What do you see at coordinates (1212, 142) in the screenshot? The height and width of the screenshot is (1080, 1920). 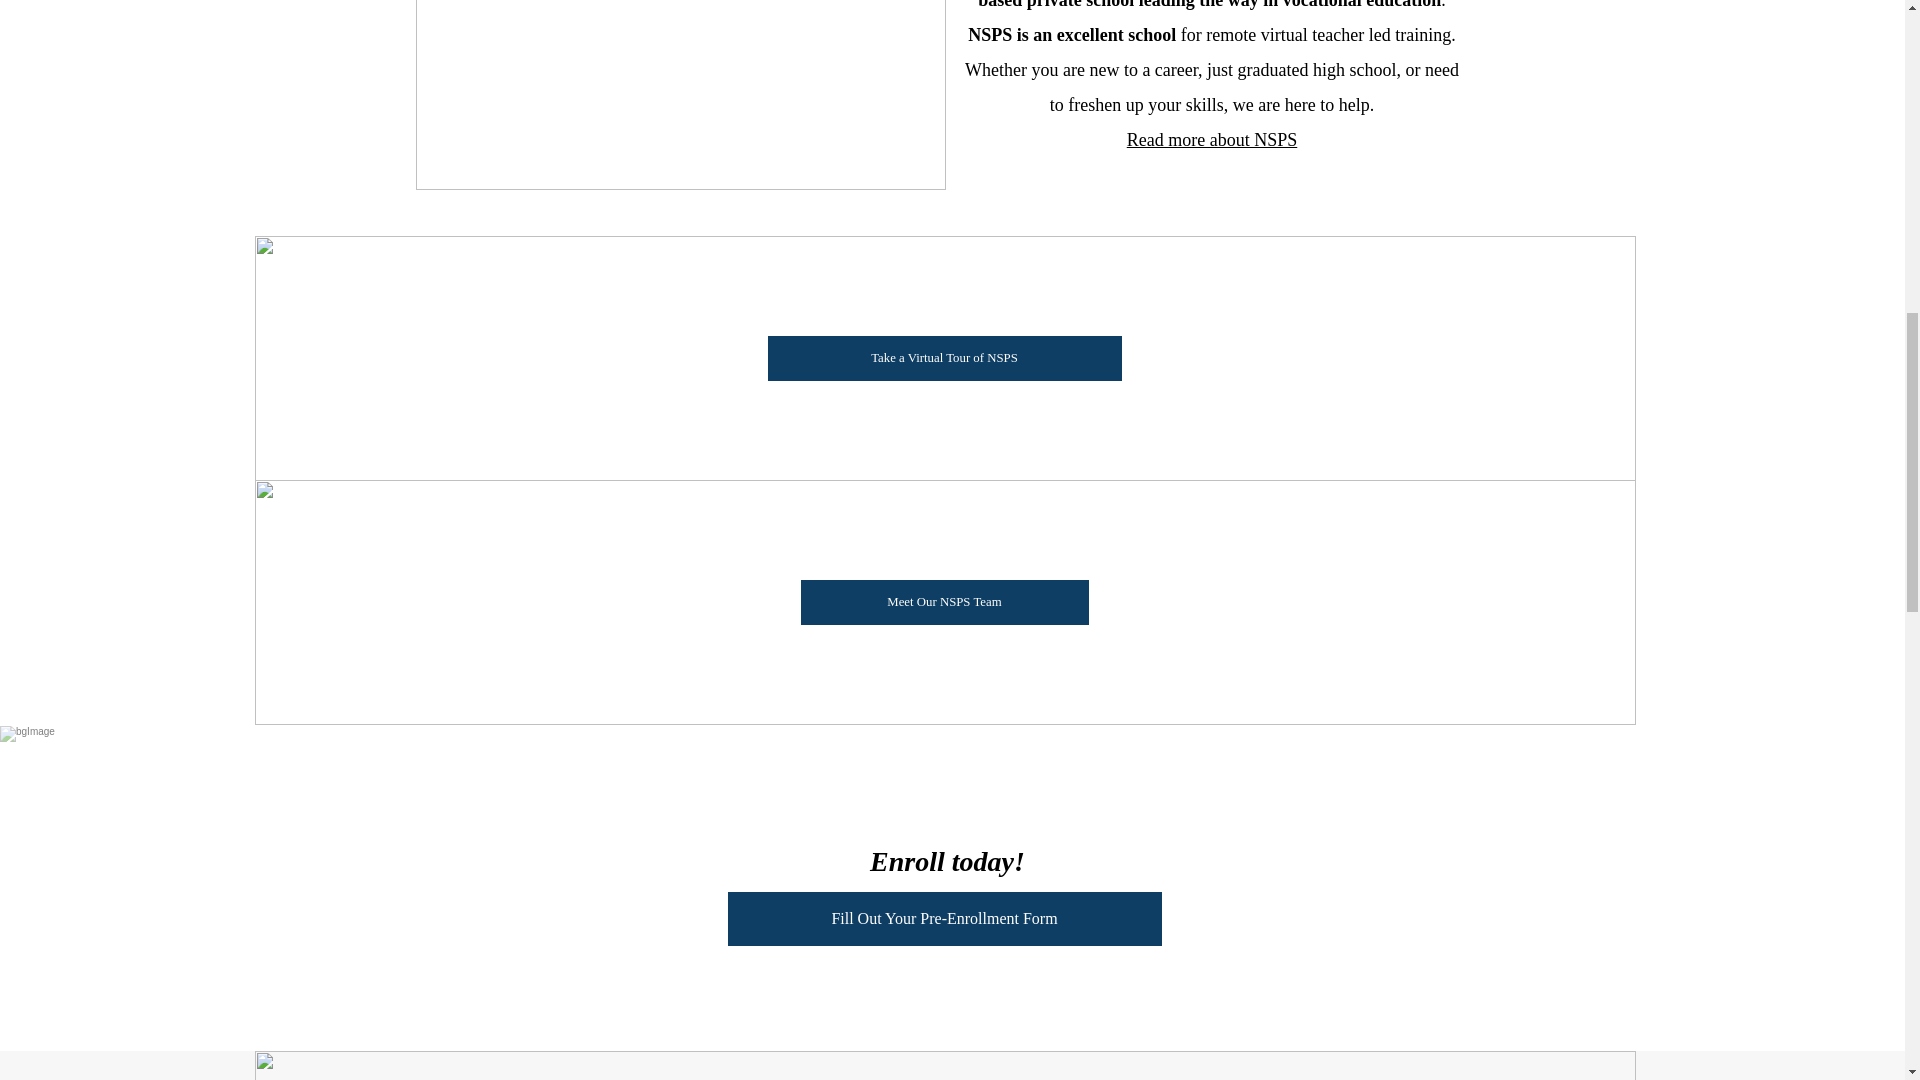 I see `Read more about NSPS` at bounding box center [1212, 142].